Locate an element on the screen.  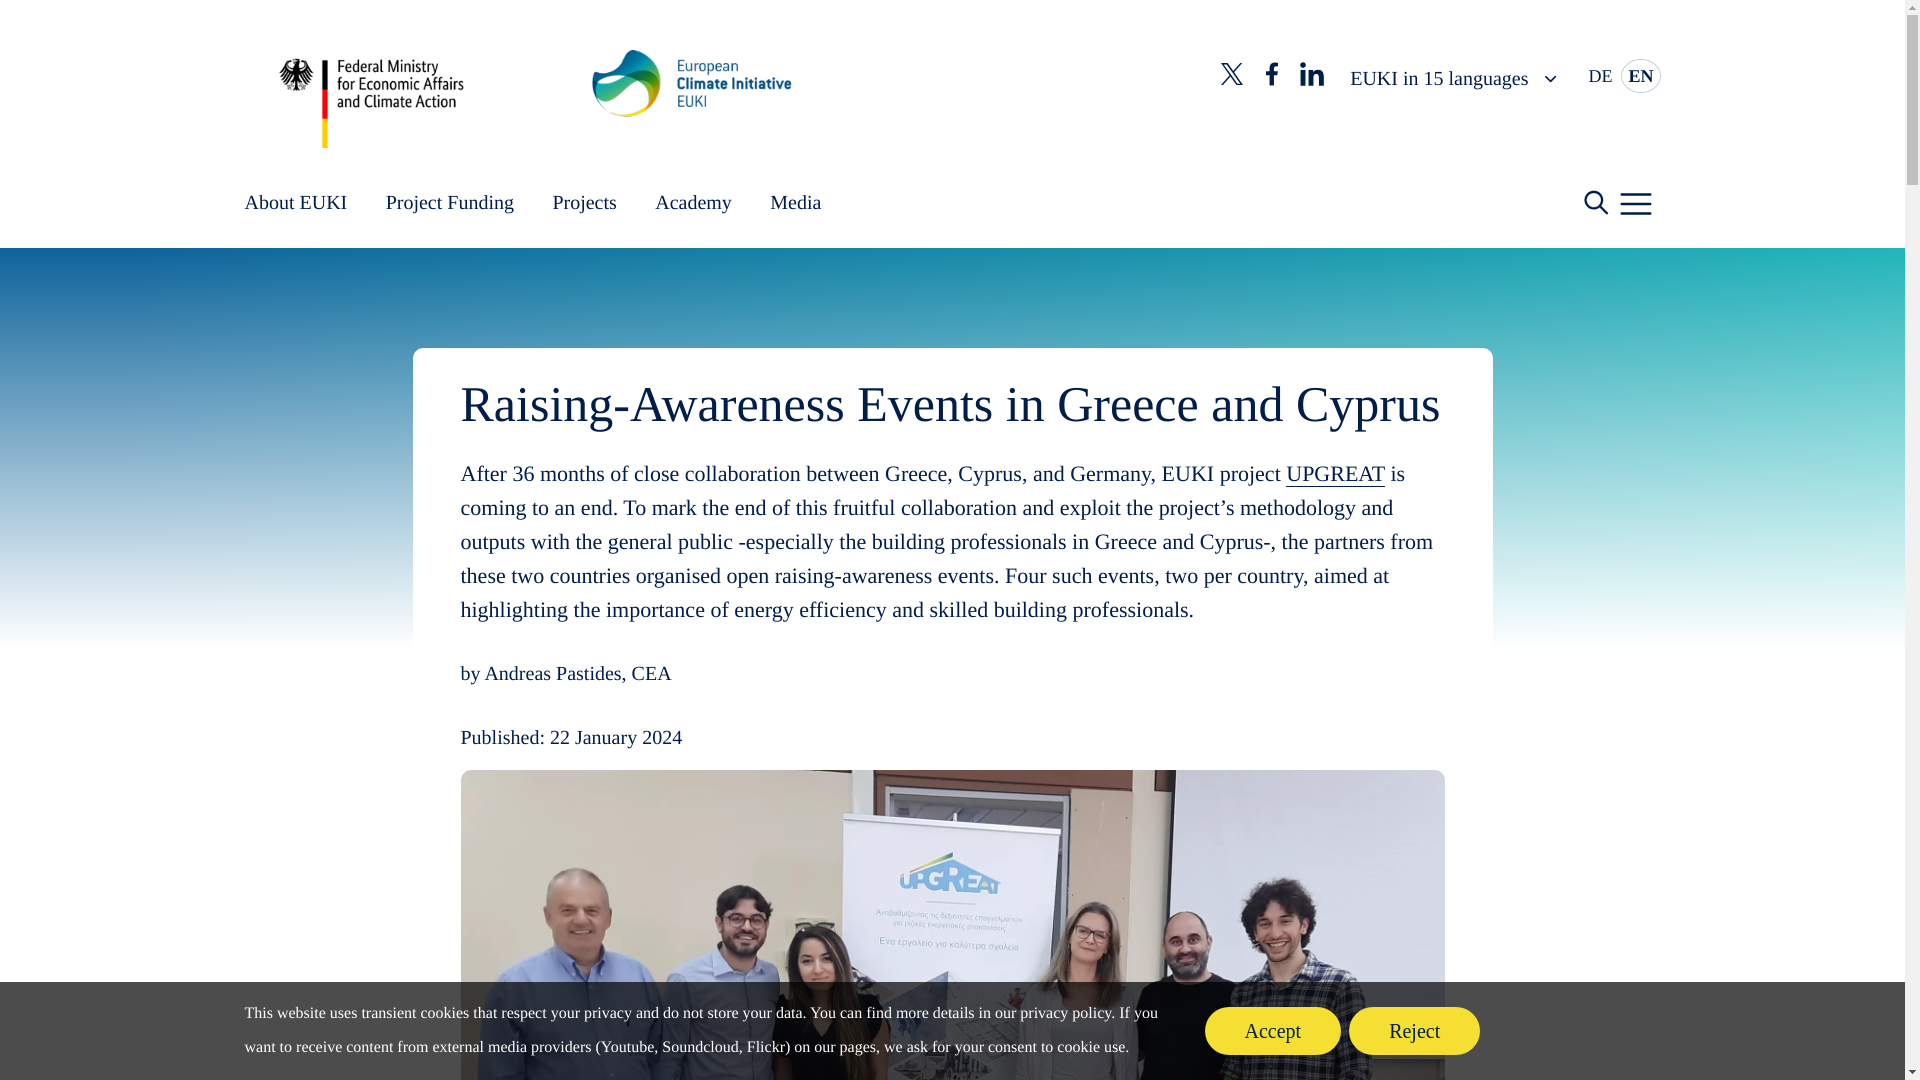
Search is located at coordinates (1547, 202).